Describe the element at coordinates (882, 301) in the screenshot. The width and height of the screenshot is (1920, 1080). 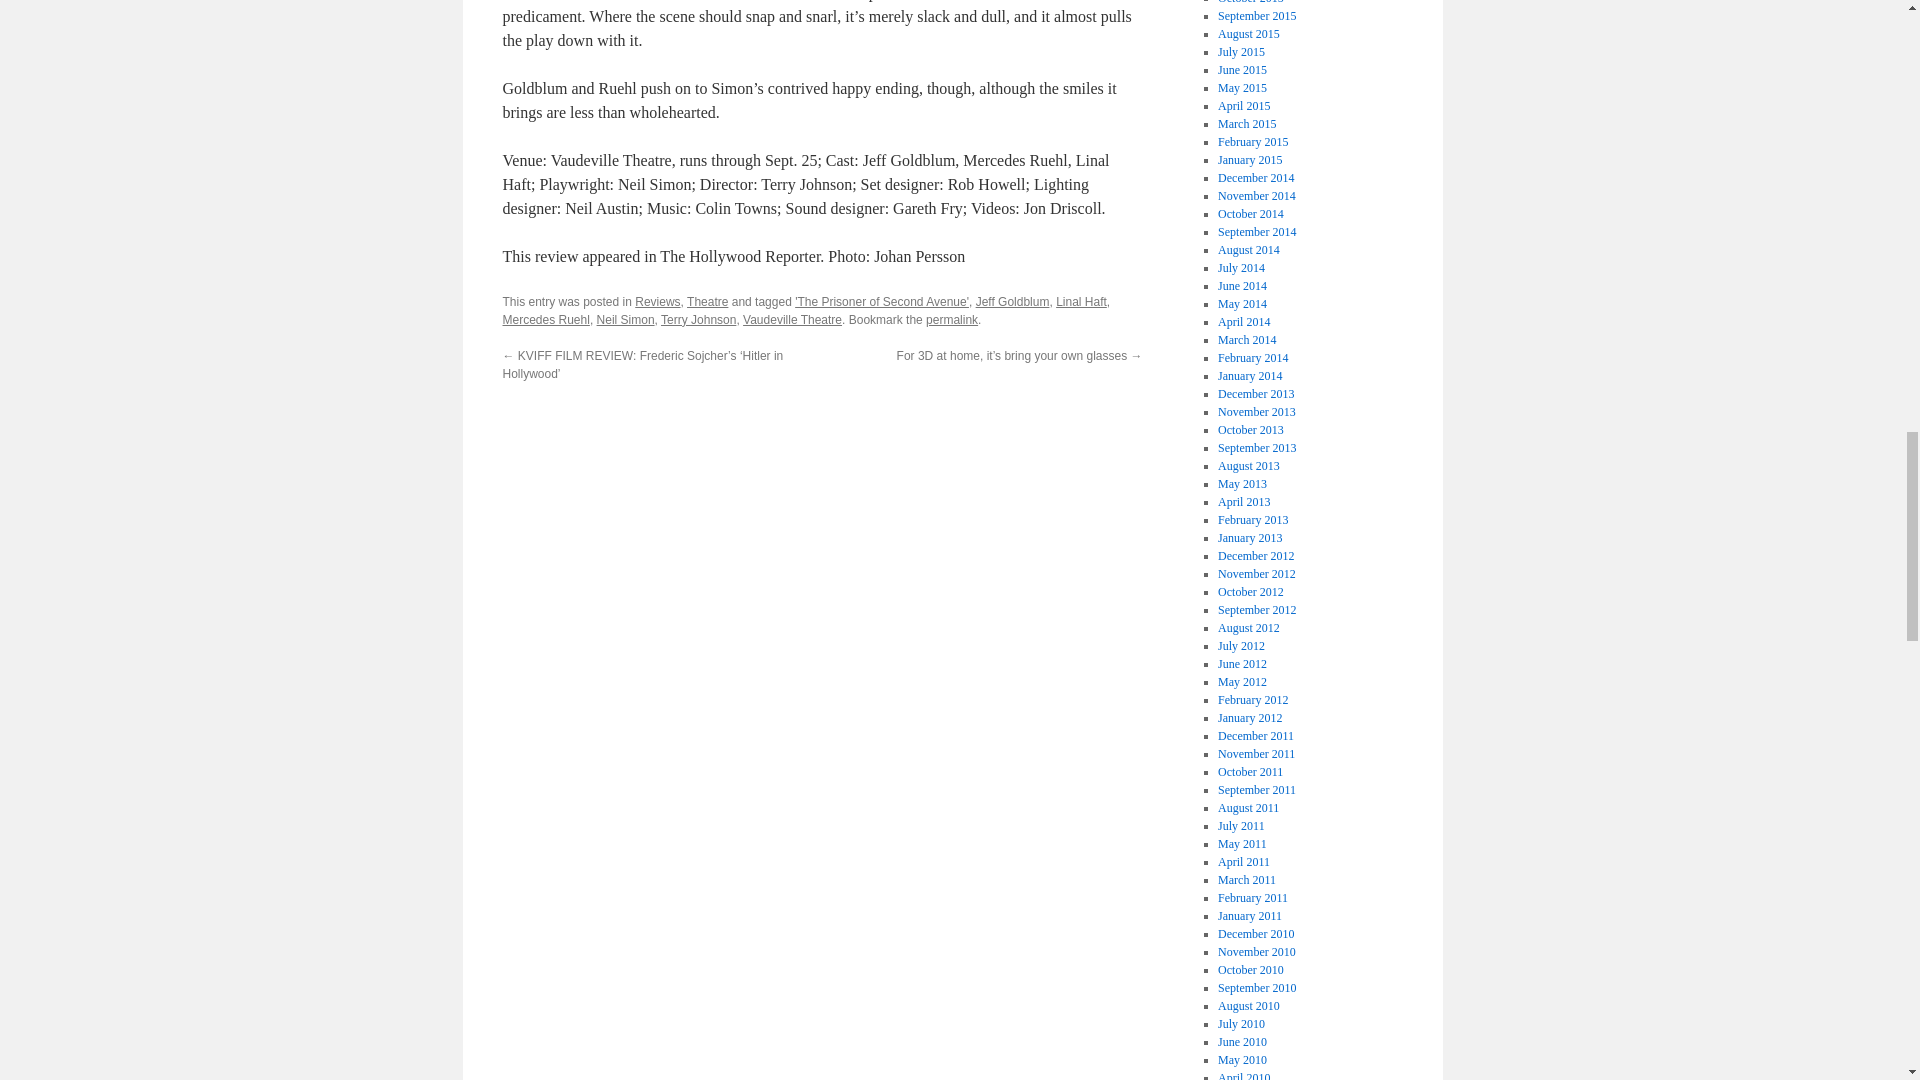
I see `'The Prisoner of Second Avenue'` at that location.